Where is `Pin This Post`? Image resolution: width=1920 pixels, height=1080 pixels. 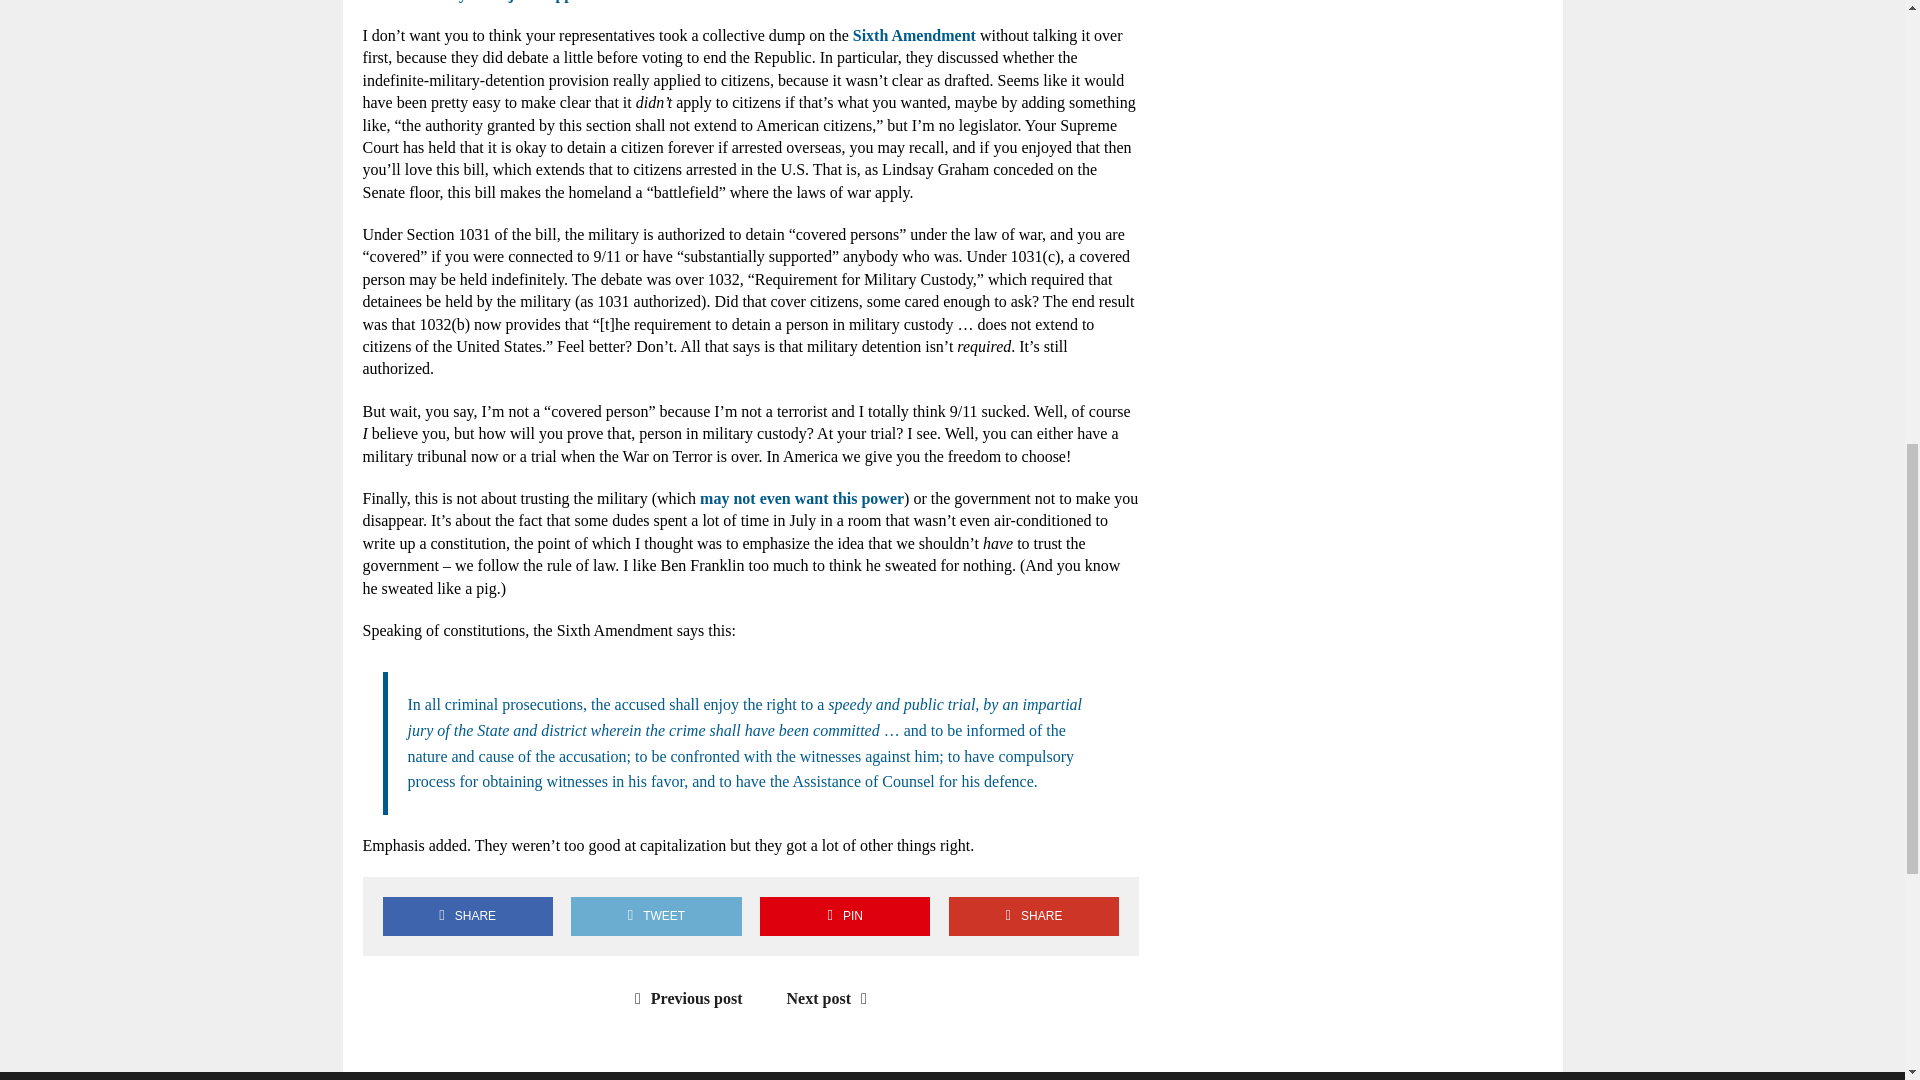 Pin This Post is located at coordinates (844, 916).